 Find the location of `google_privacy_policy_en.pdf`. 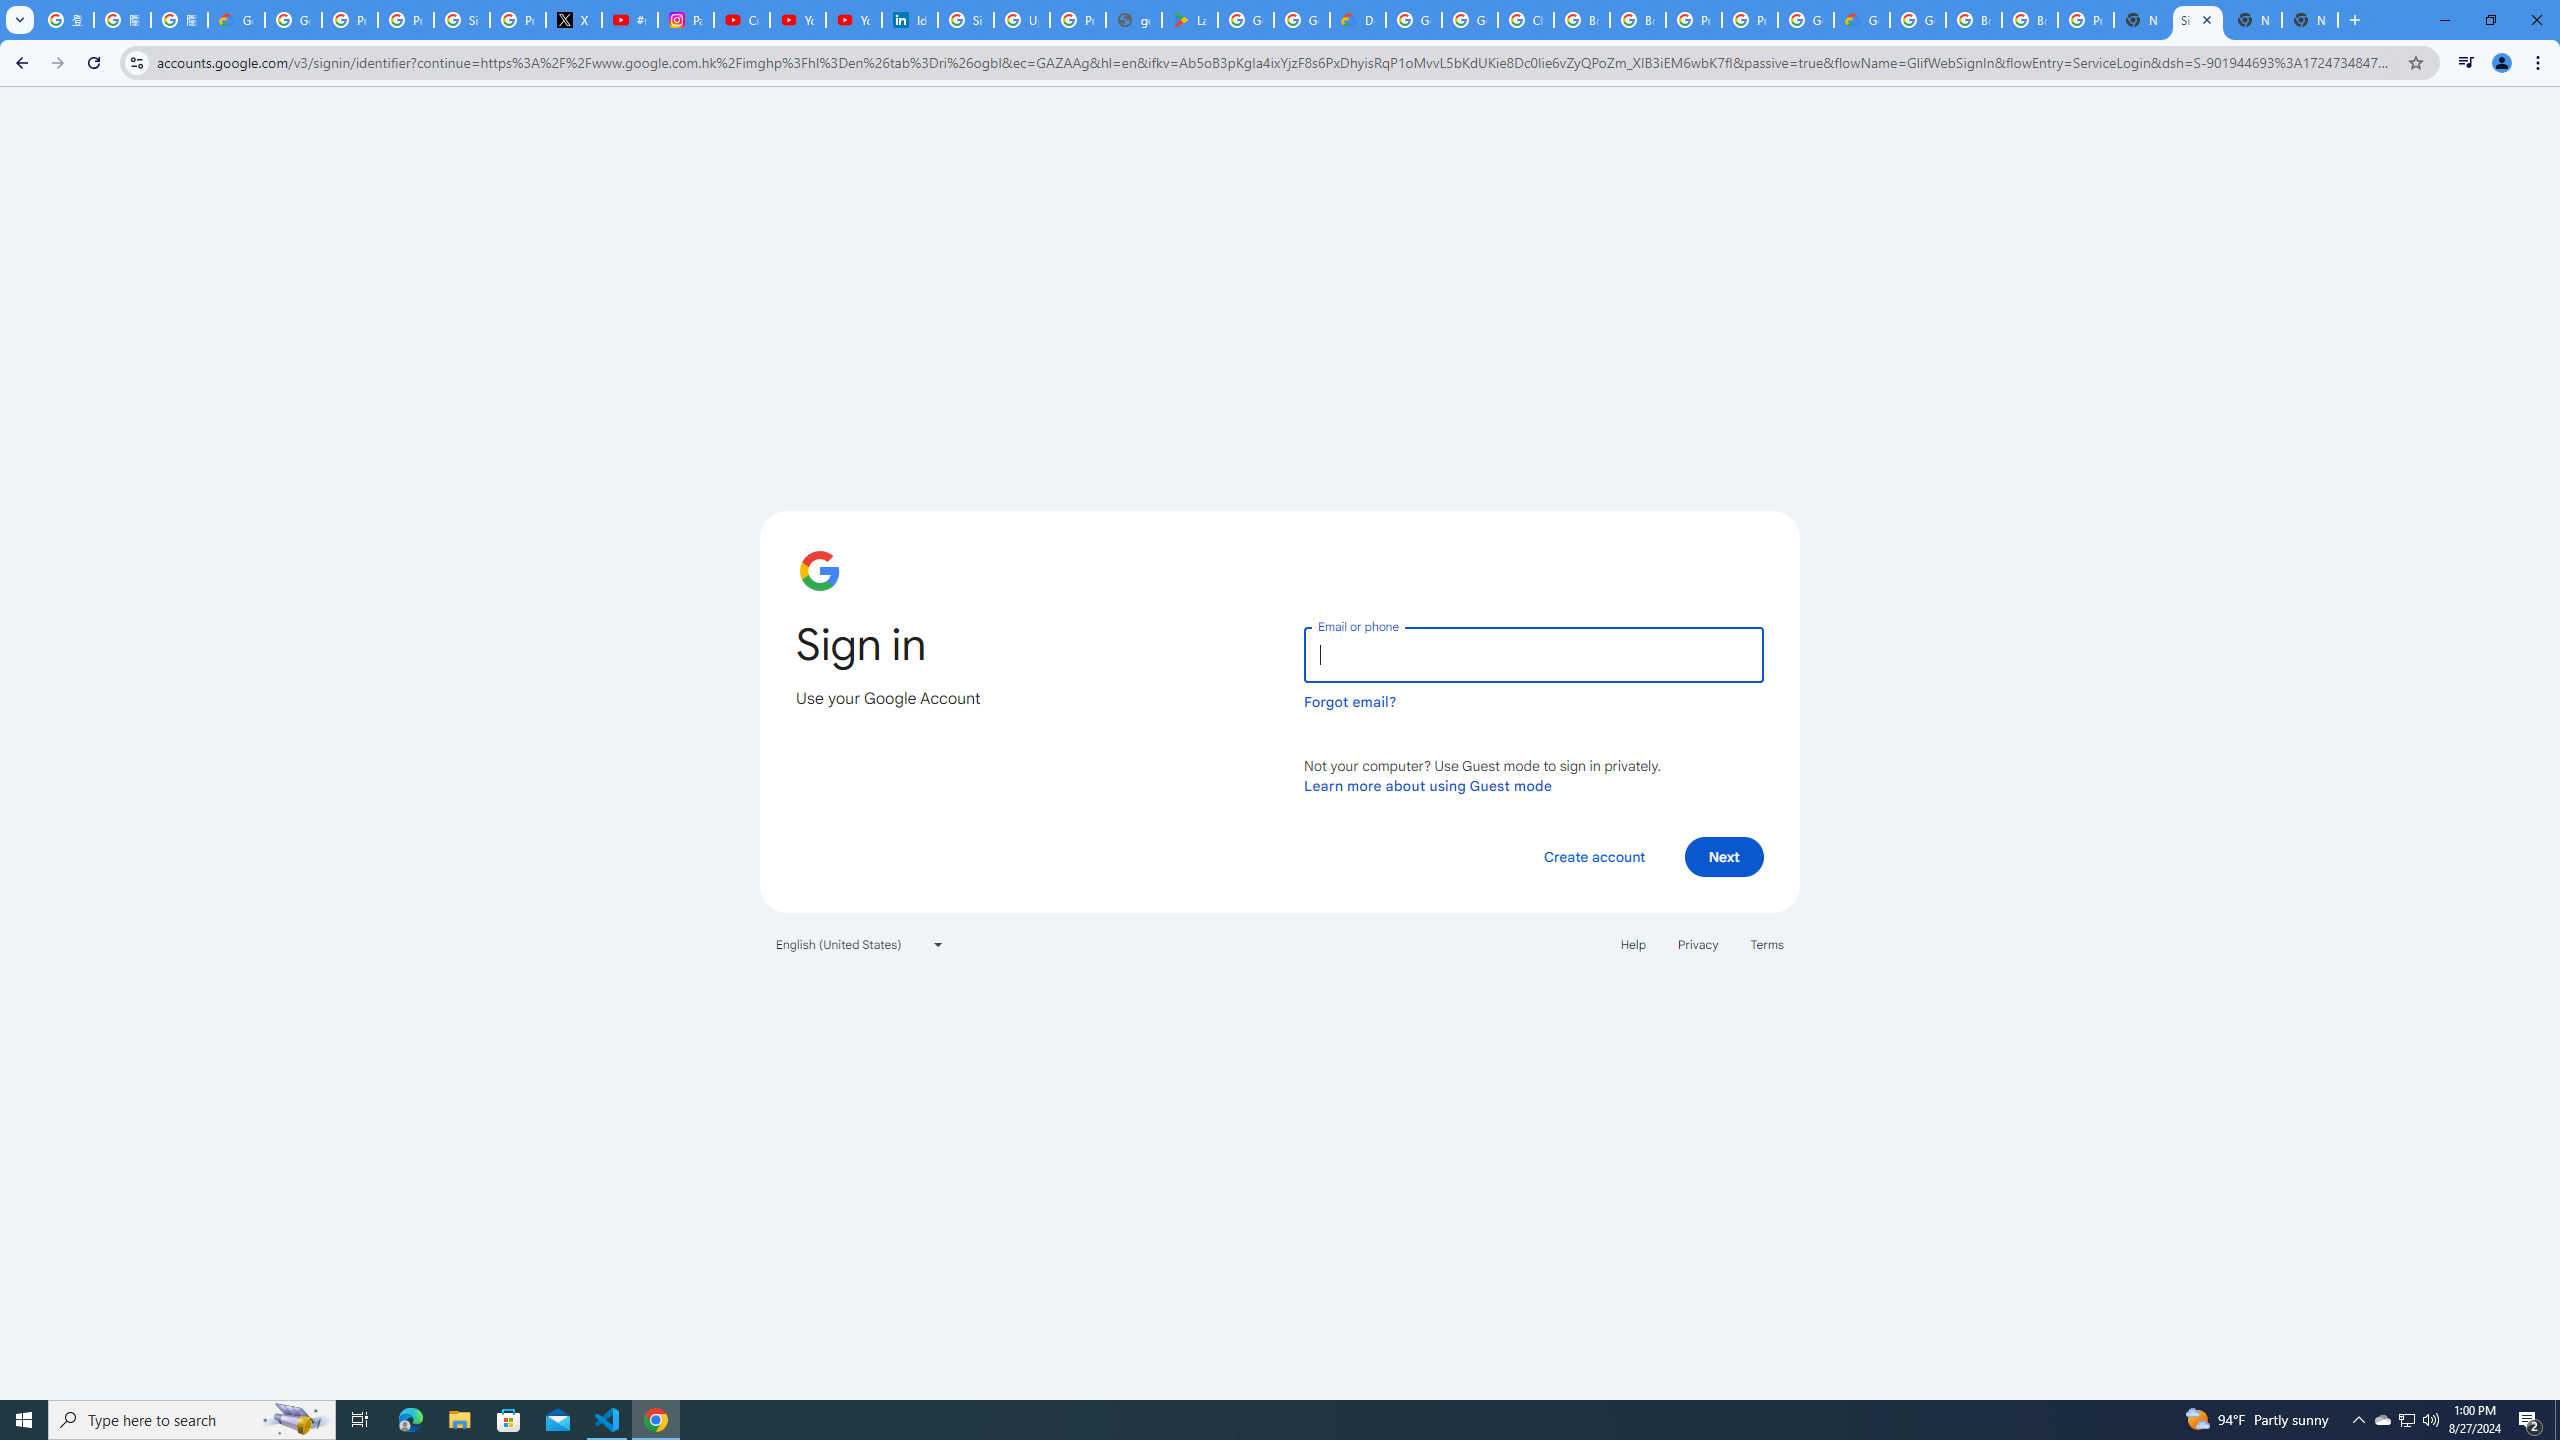

google_privacy_policy_en.pdf is located at coordinates (1134, 20).